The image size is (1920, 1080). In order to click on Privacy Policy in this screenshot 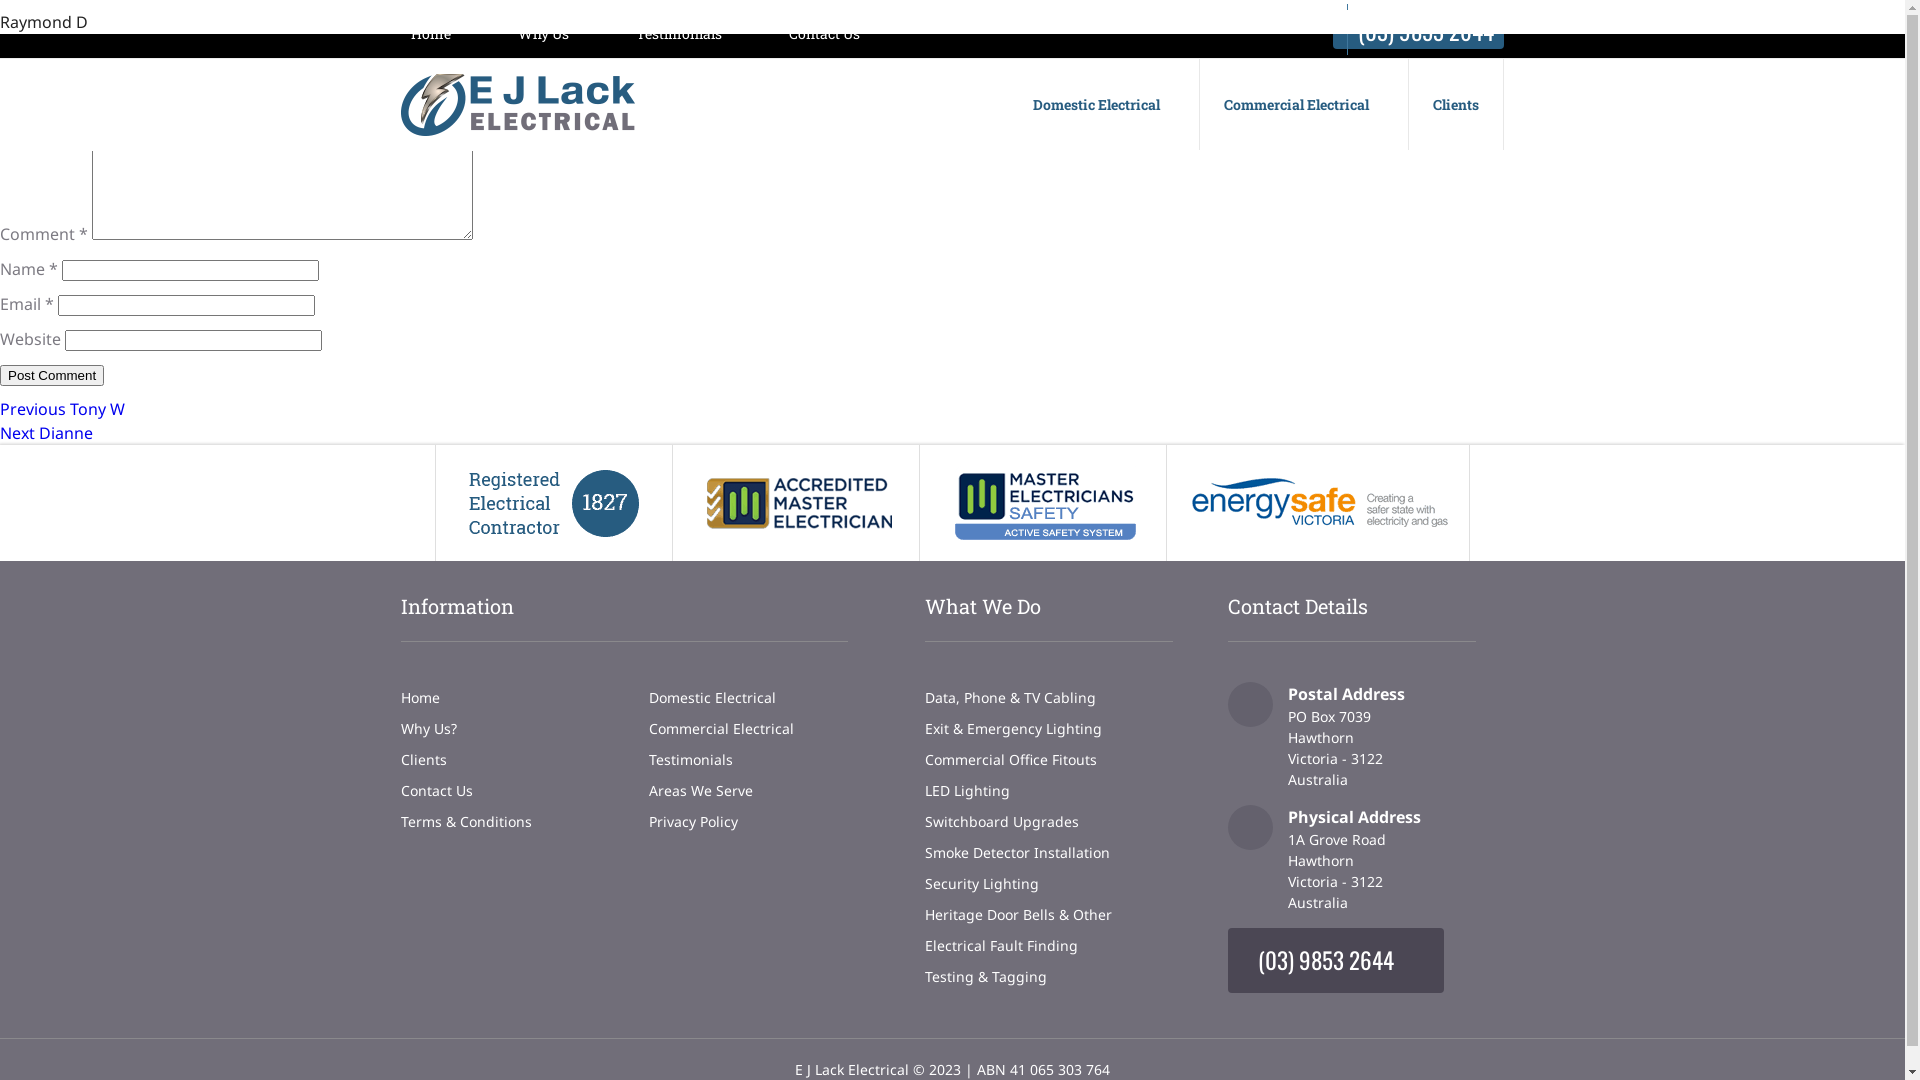, I will do `click(694, 822)`.